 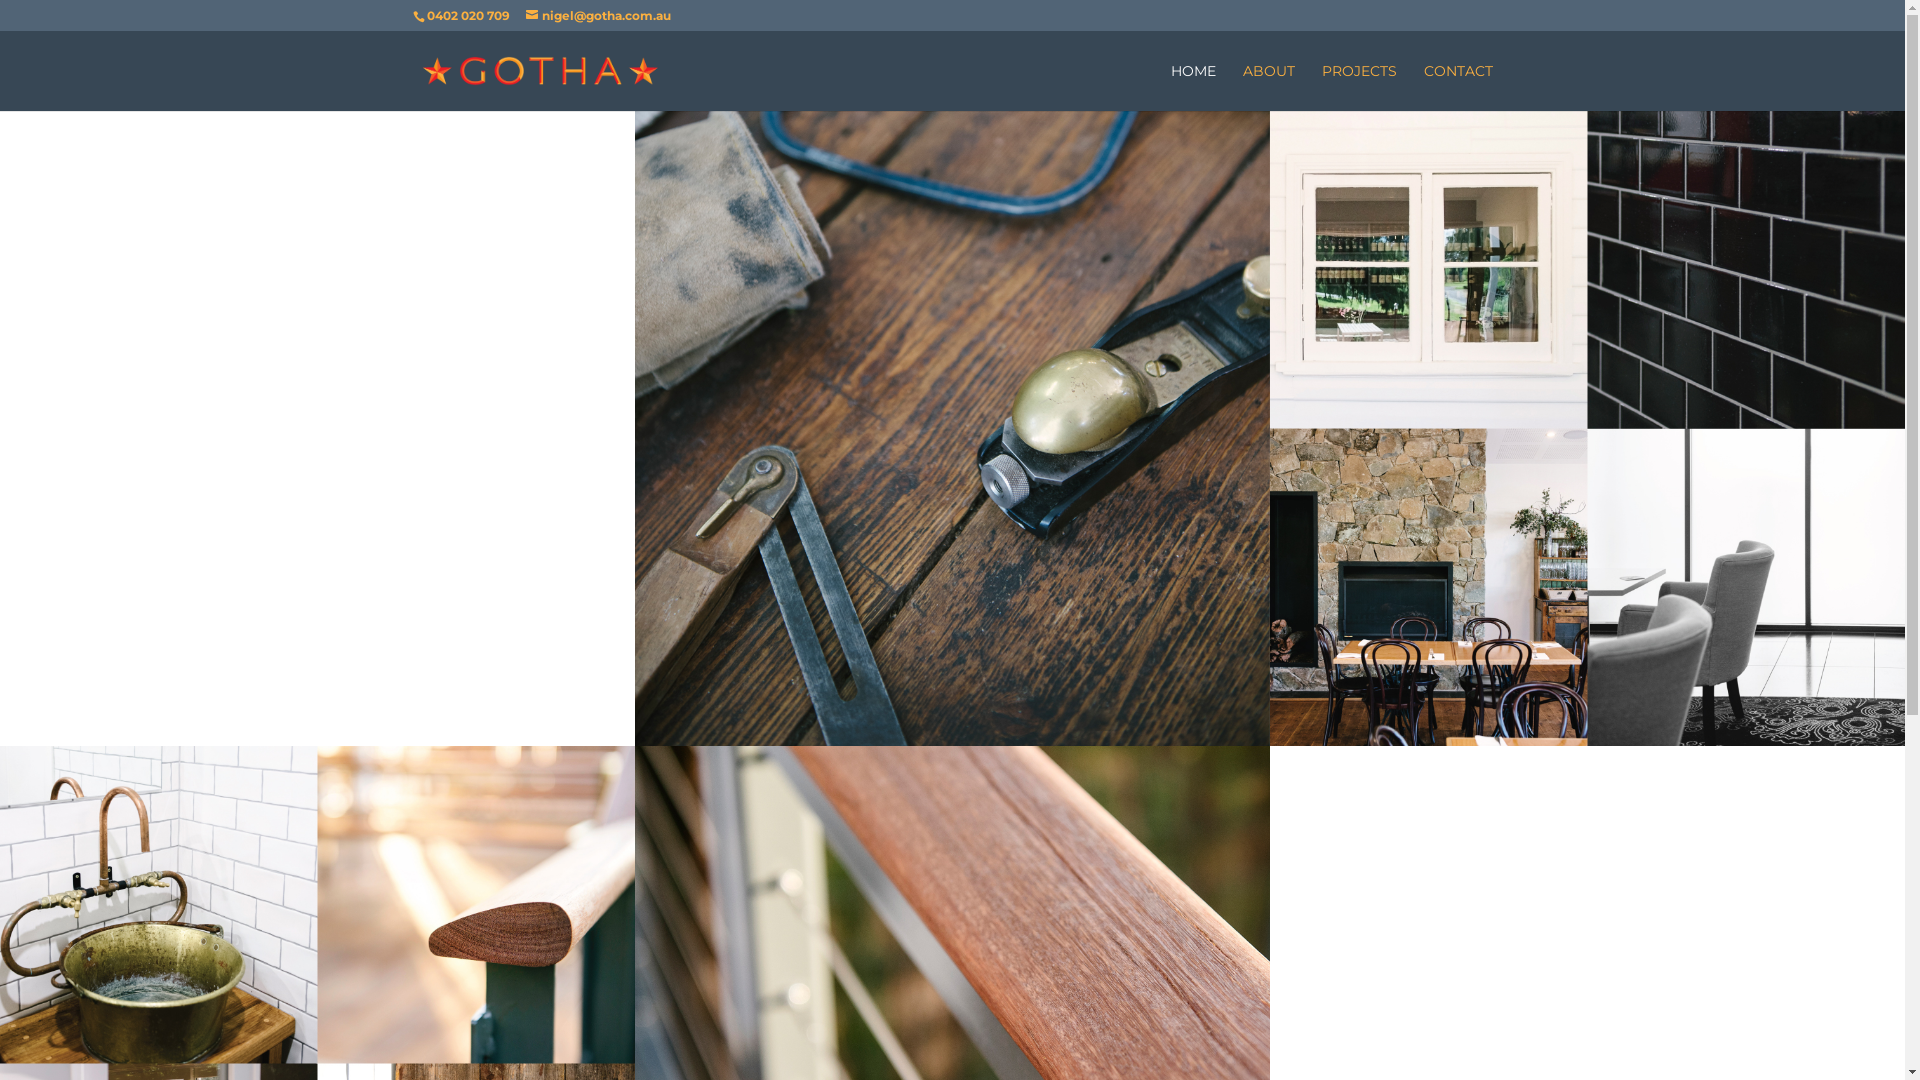 I want to click on ABOUT, so click(x=1268, y=88).